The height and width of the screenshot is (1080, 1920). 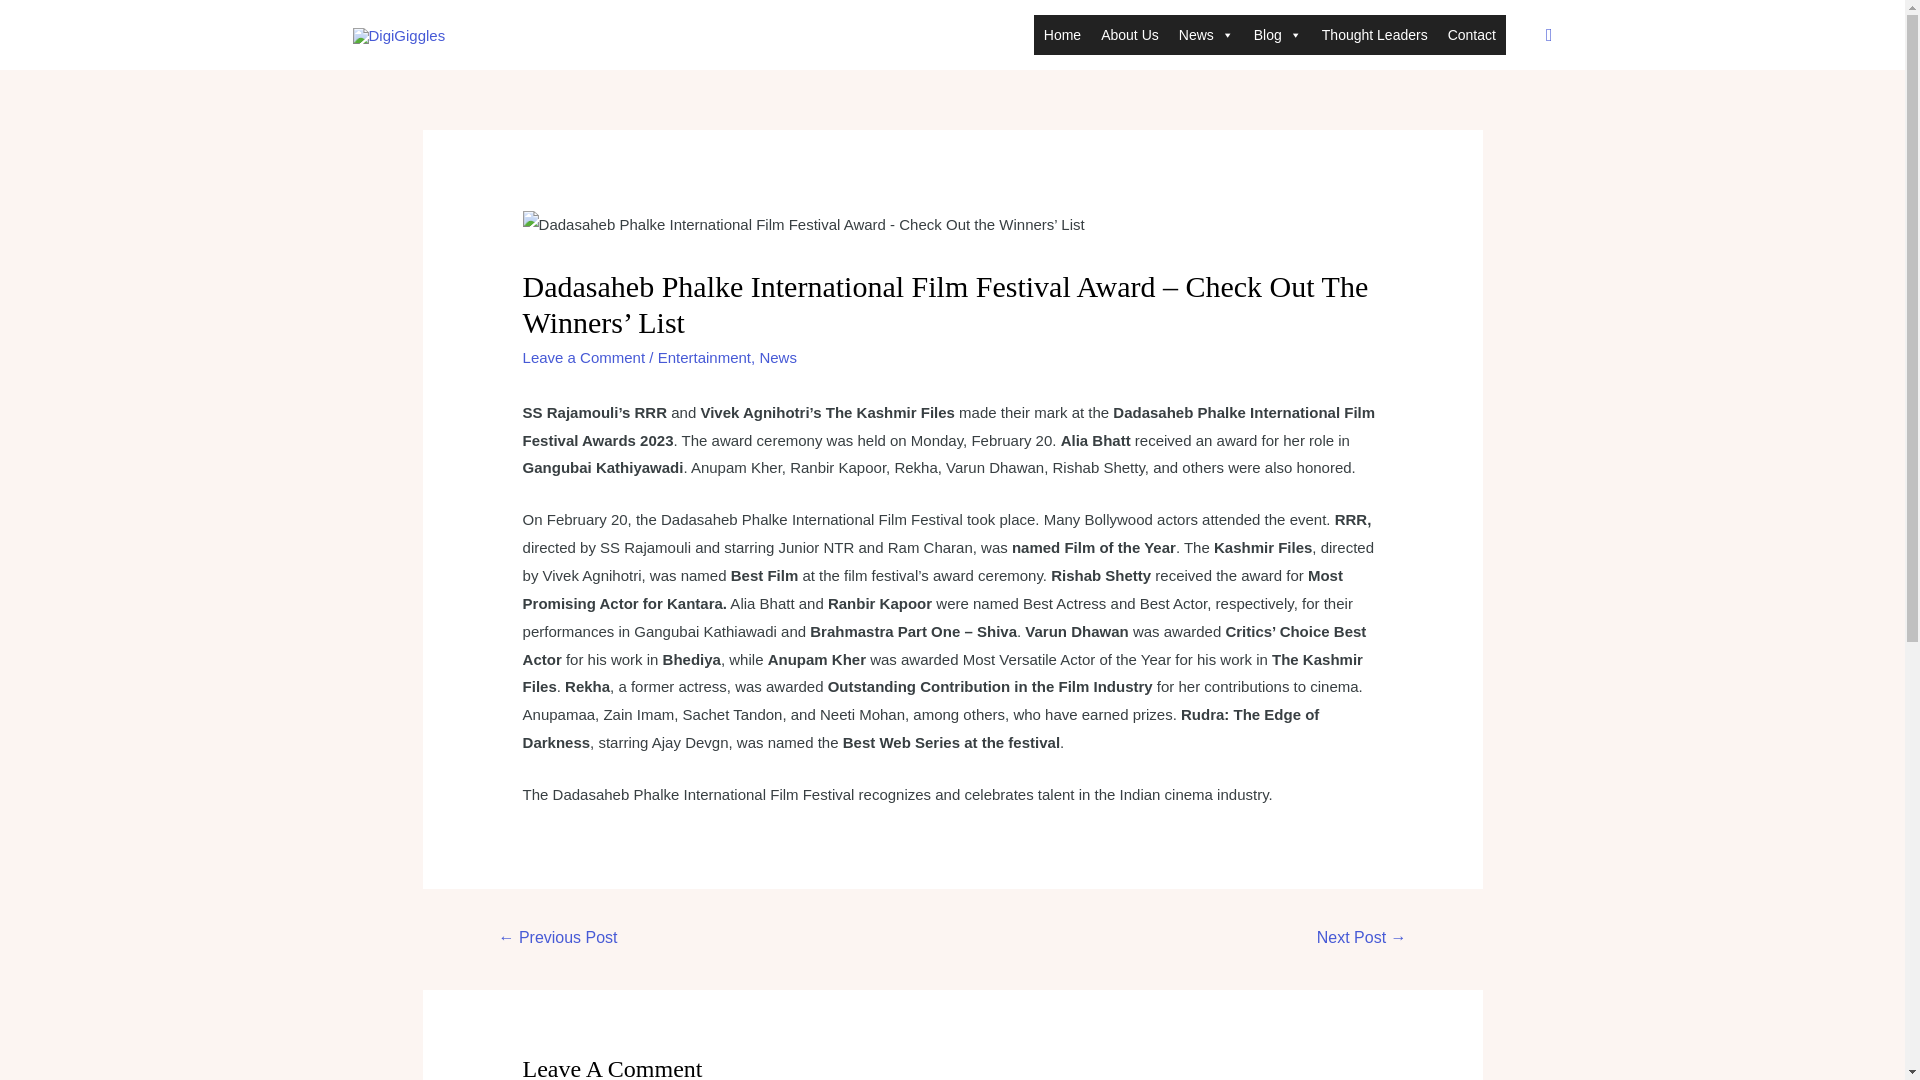 I want to click on Home, so click(x=1062, y=35).